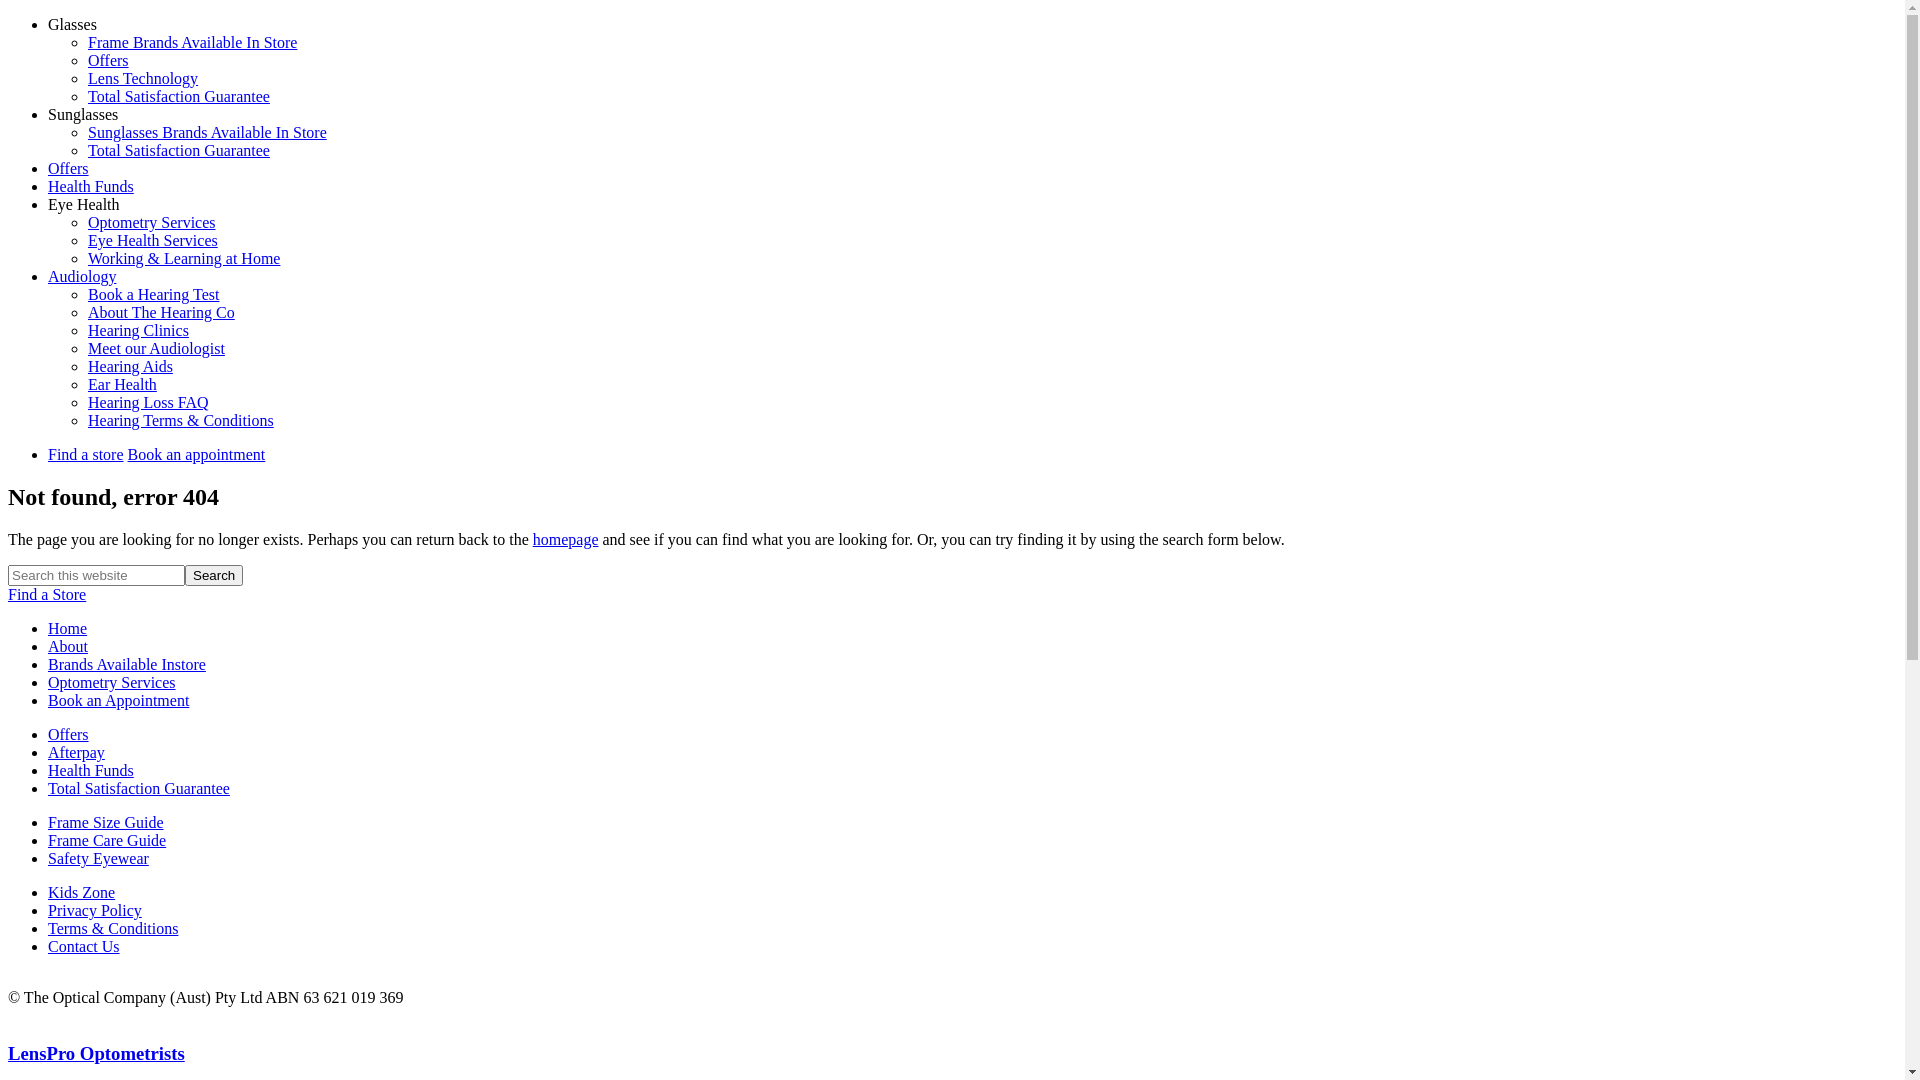  I want to click on Book an appointment, so click(197, 454).